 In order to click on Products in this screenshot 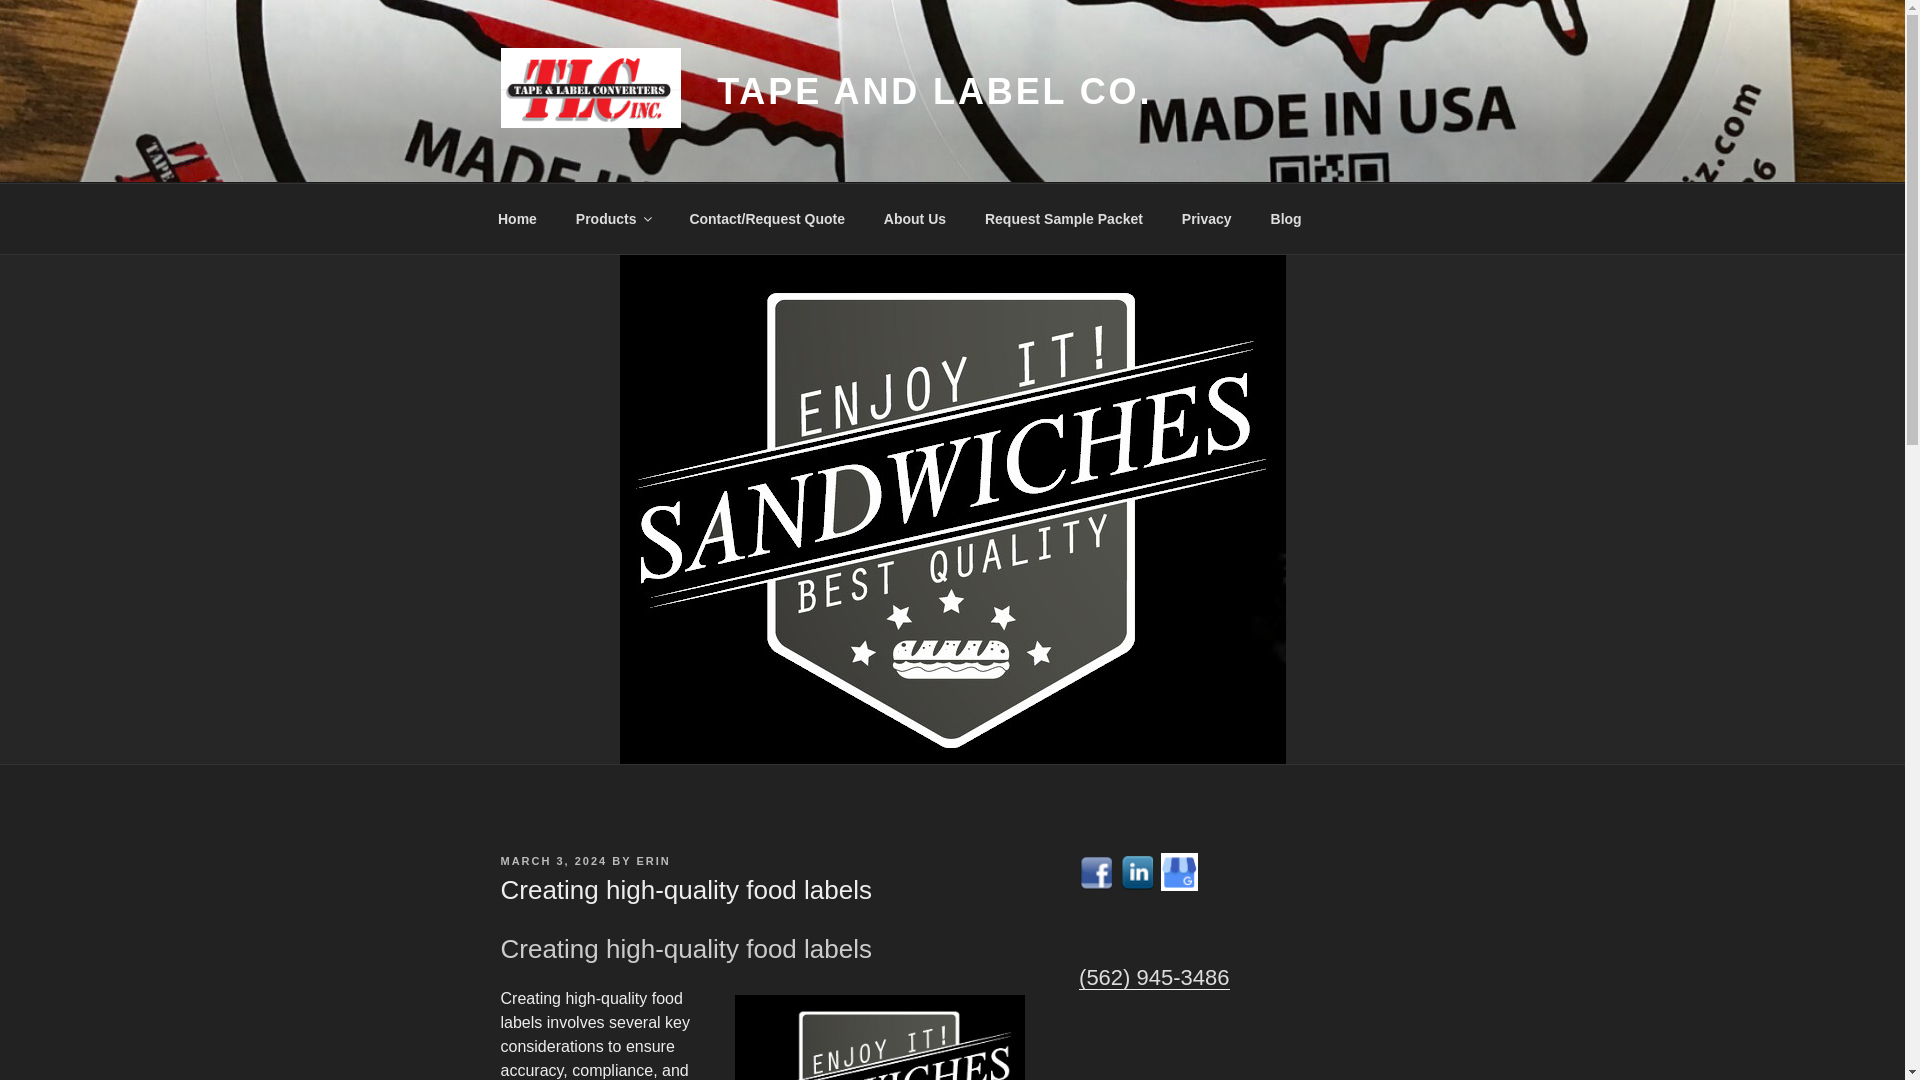, I will do `click(613, 218)`.